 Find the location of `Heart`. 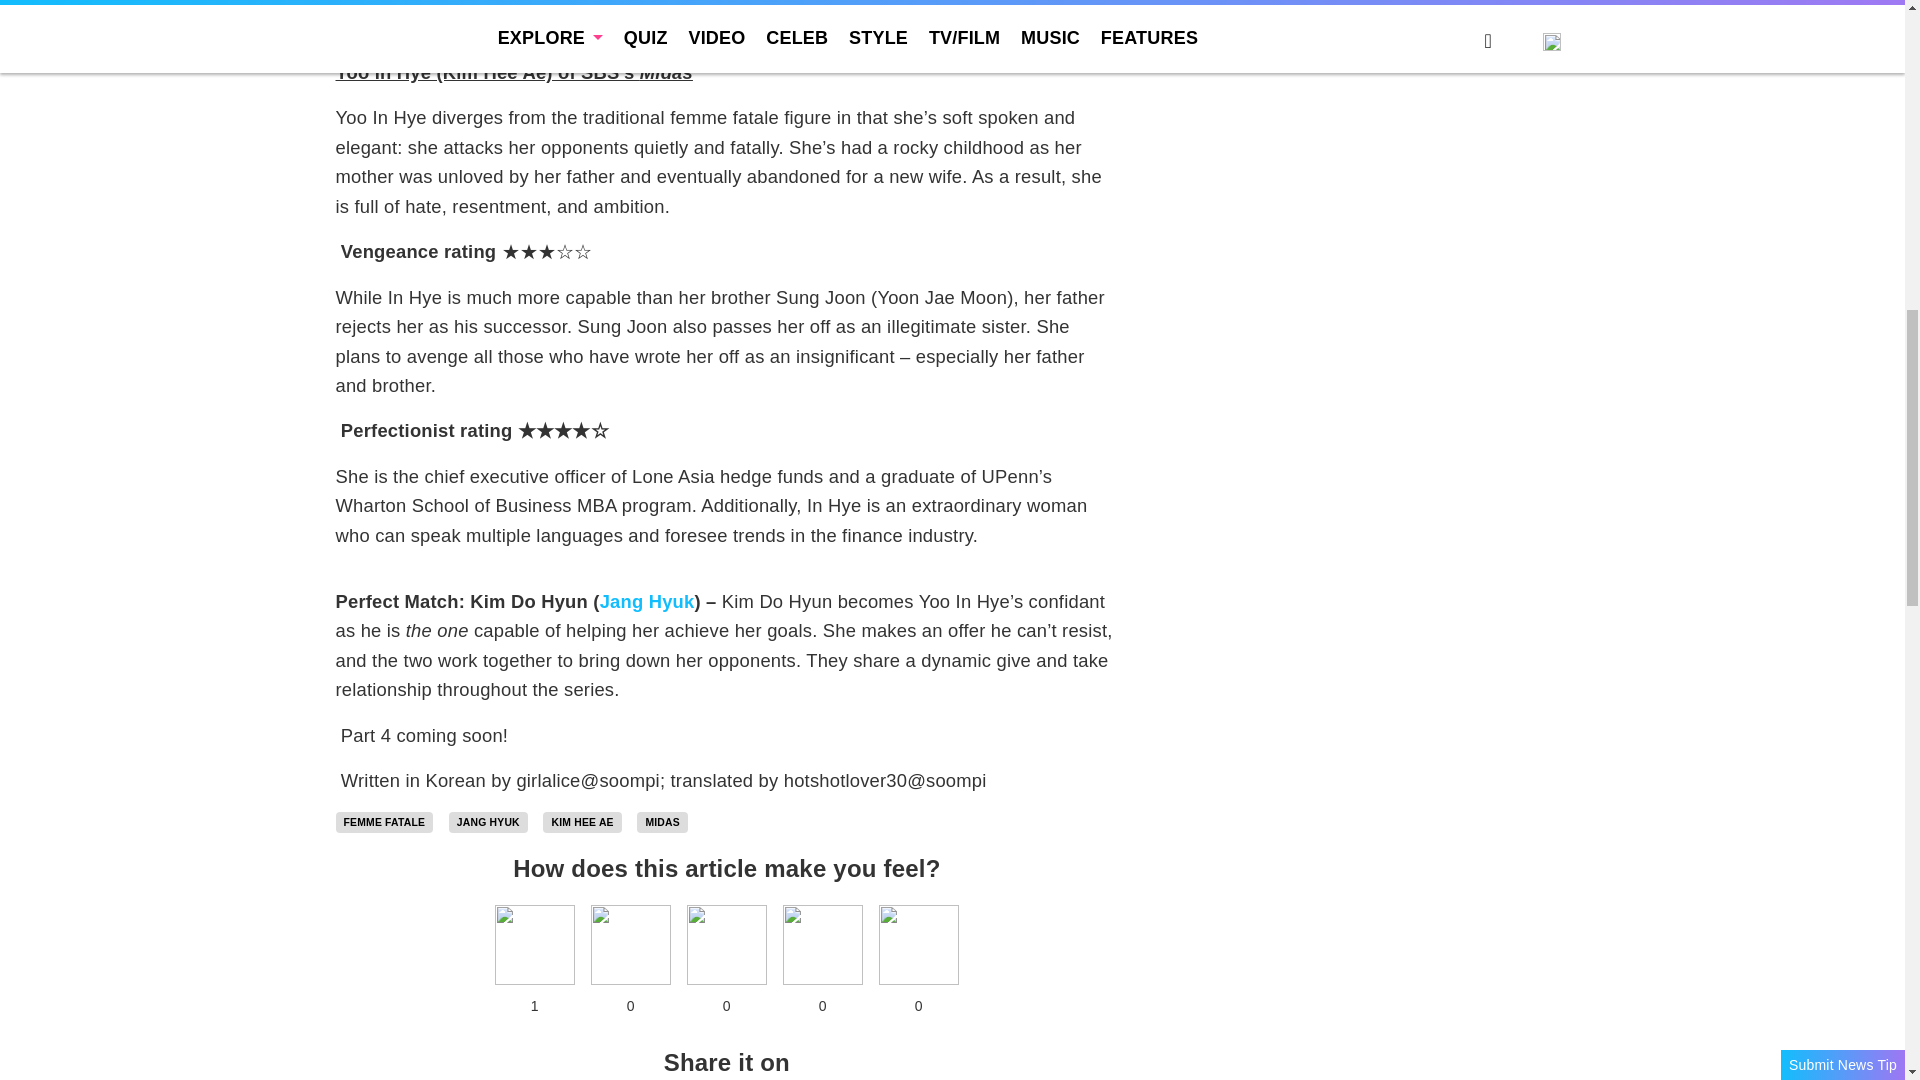

Heart is located at coordinates (534, 944).